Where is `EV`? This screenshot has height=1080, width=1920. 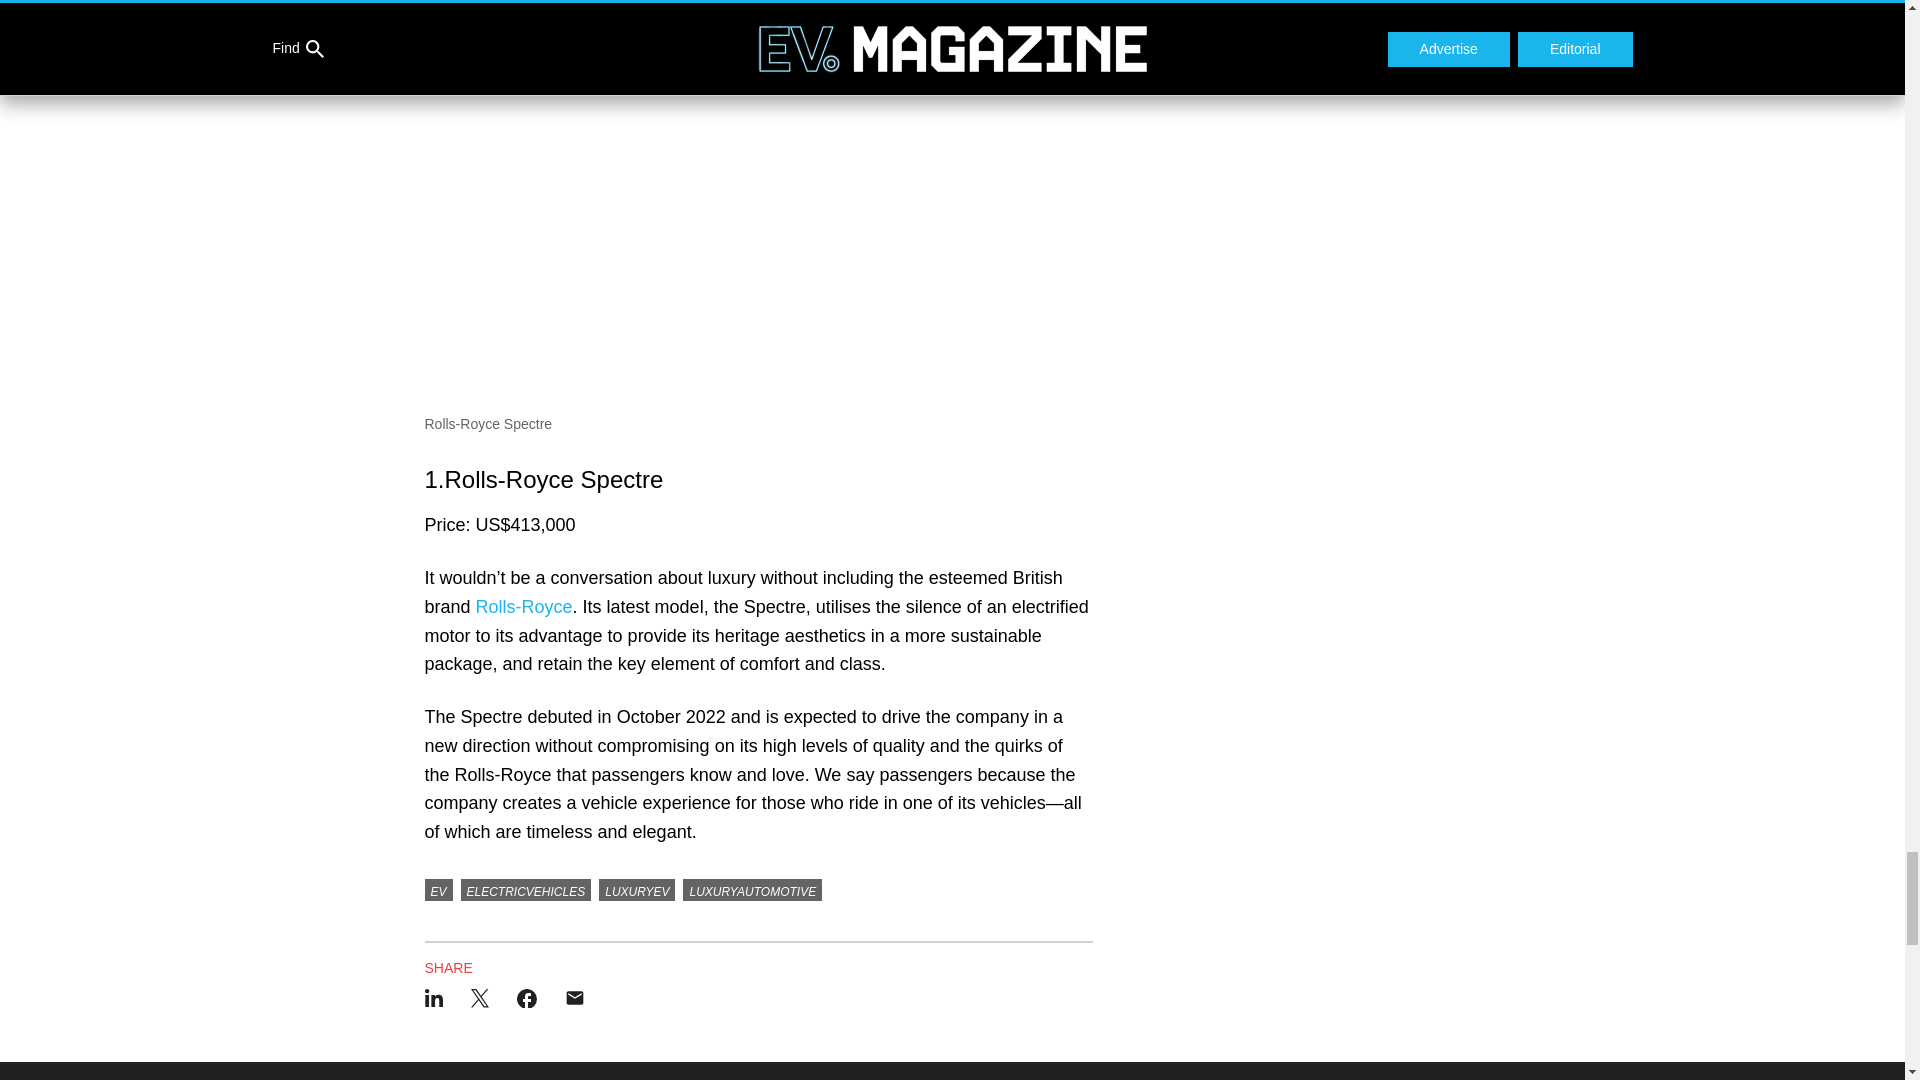
EV is located at coordinates (438, 890).